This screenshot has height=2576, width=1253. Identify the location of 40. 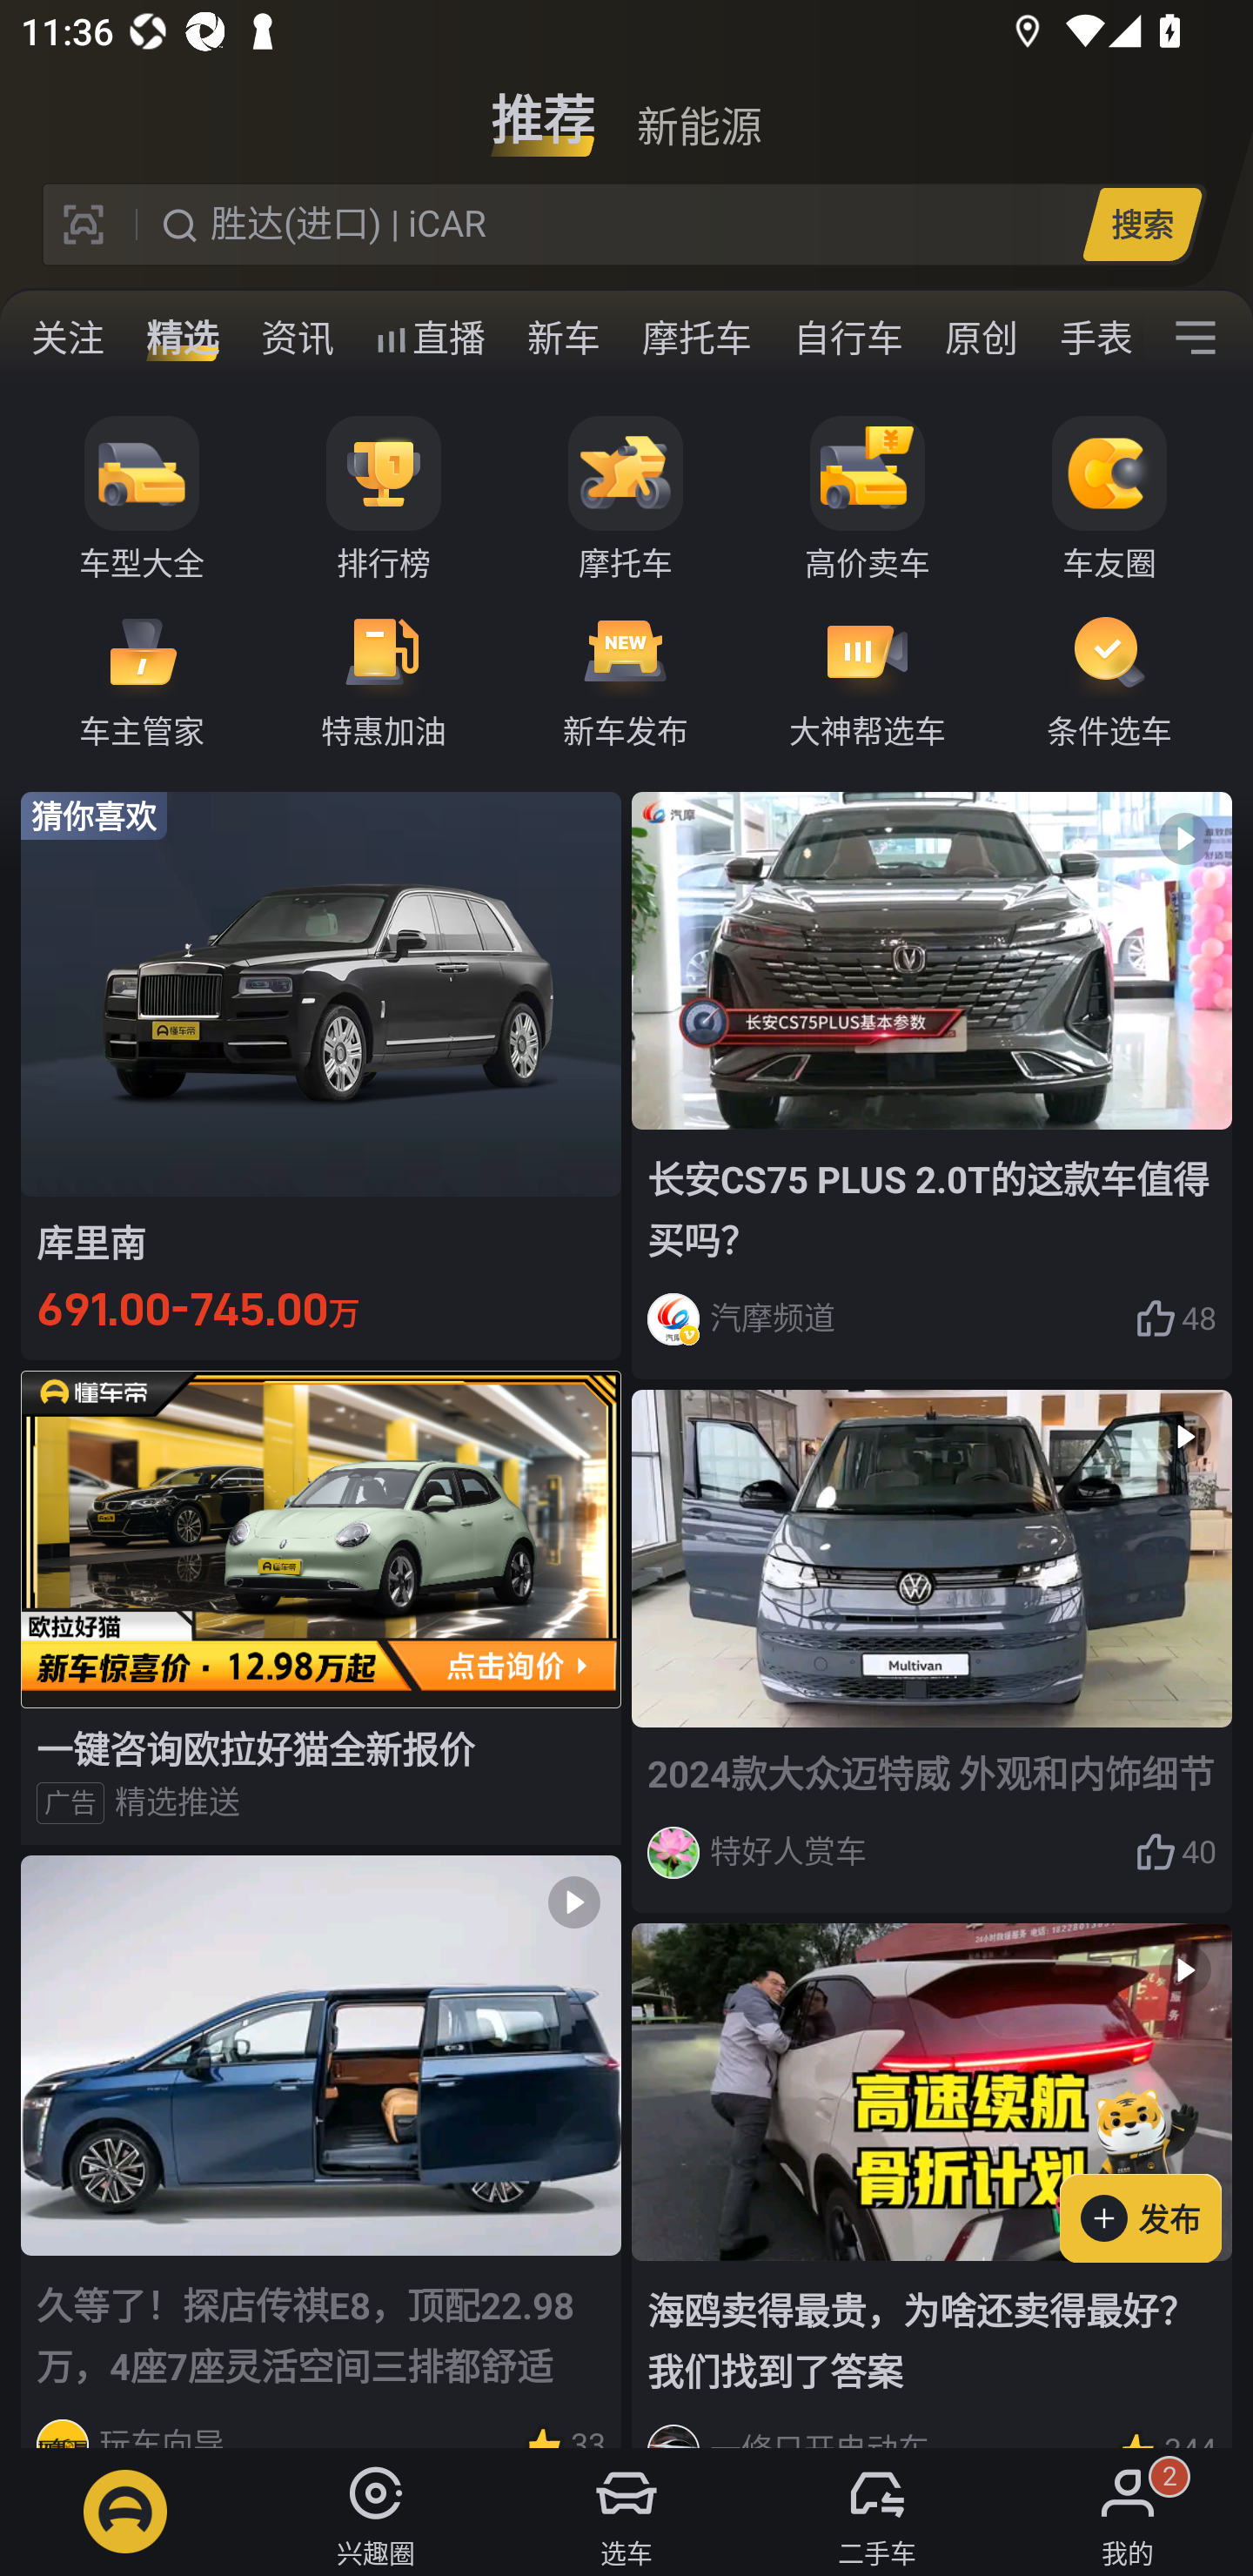
(1176, 1852).